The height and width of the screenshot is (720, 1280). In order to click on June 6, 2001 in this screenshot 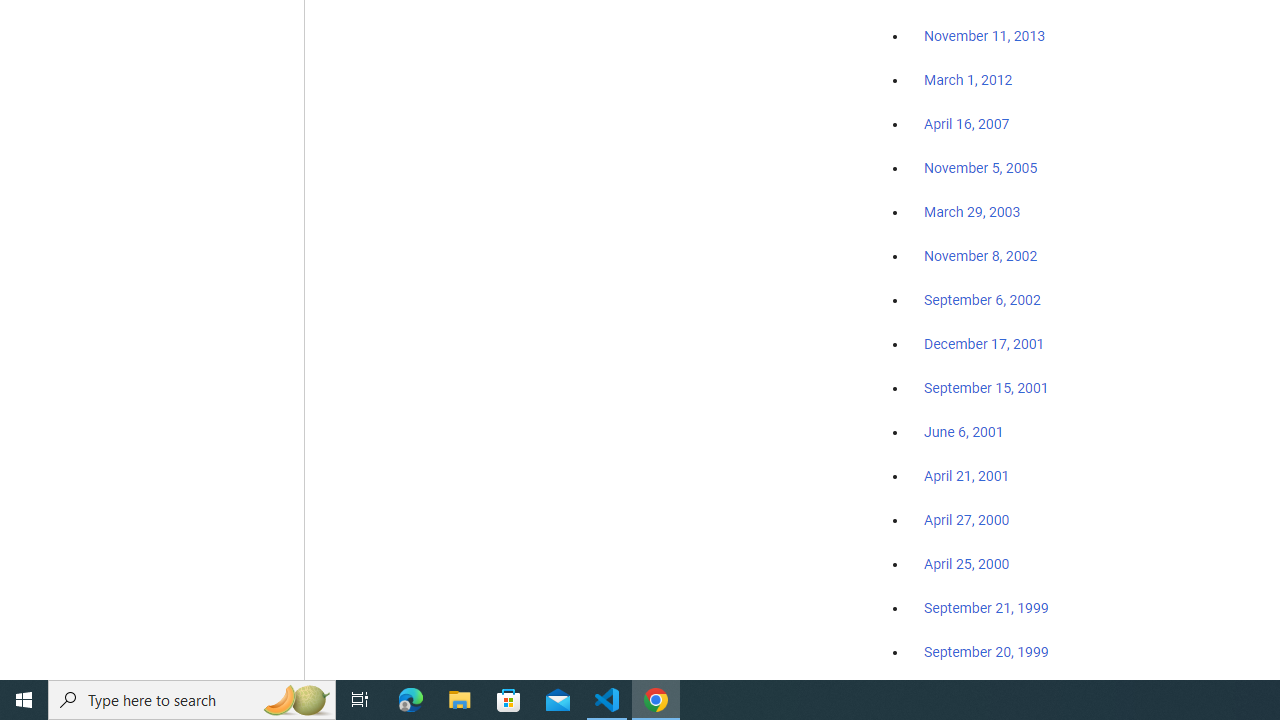, I will do `click(964, 432)`.